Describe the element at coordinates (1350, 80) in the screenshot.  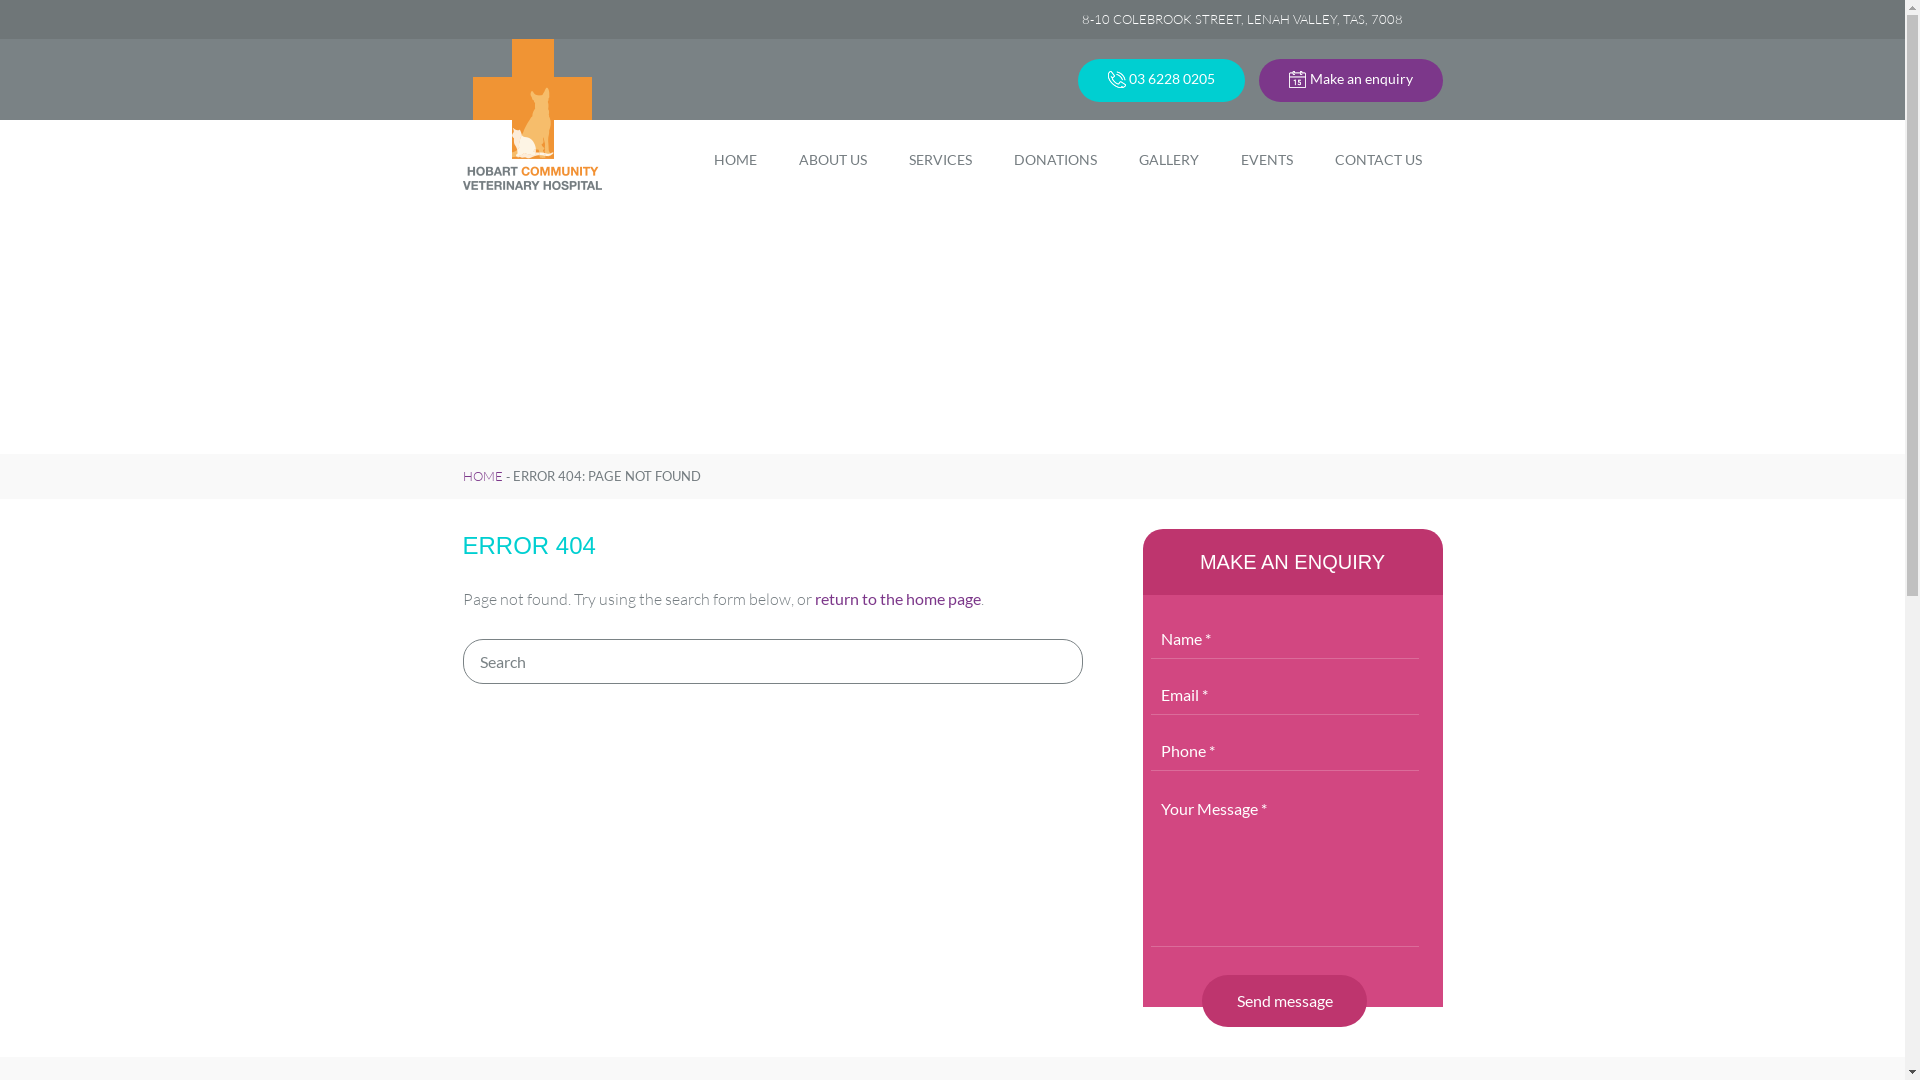
I see `Make an enquiry` at that location.